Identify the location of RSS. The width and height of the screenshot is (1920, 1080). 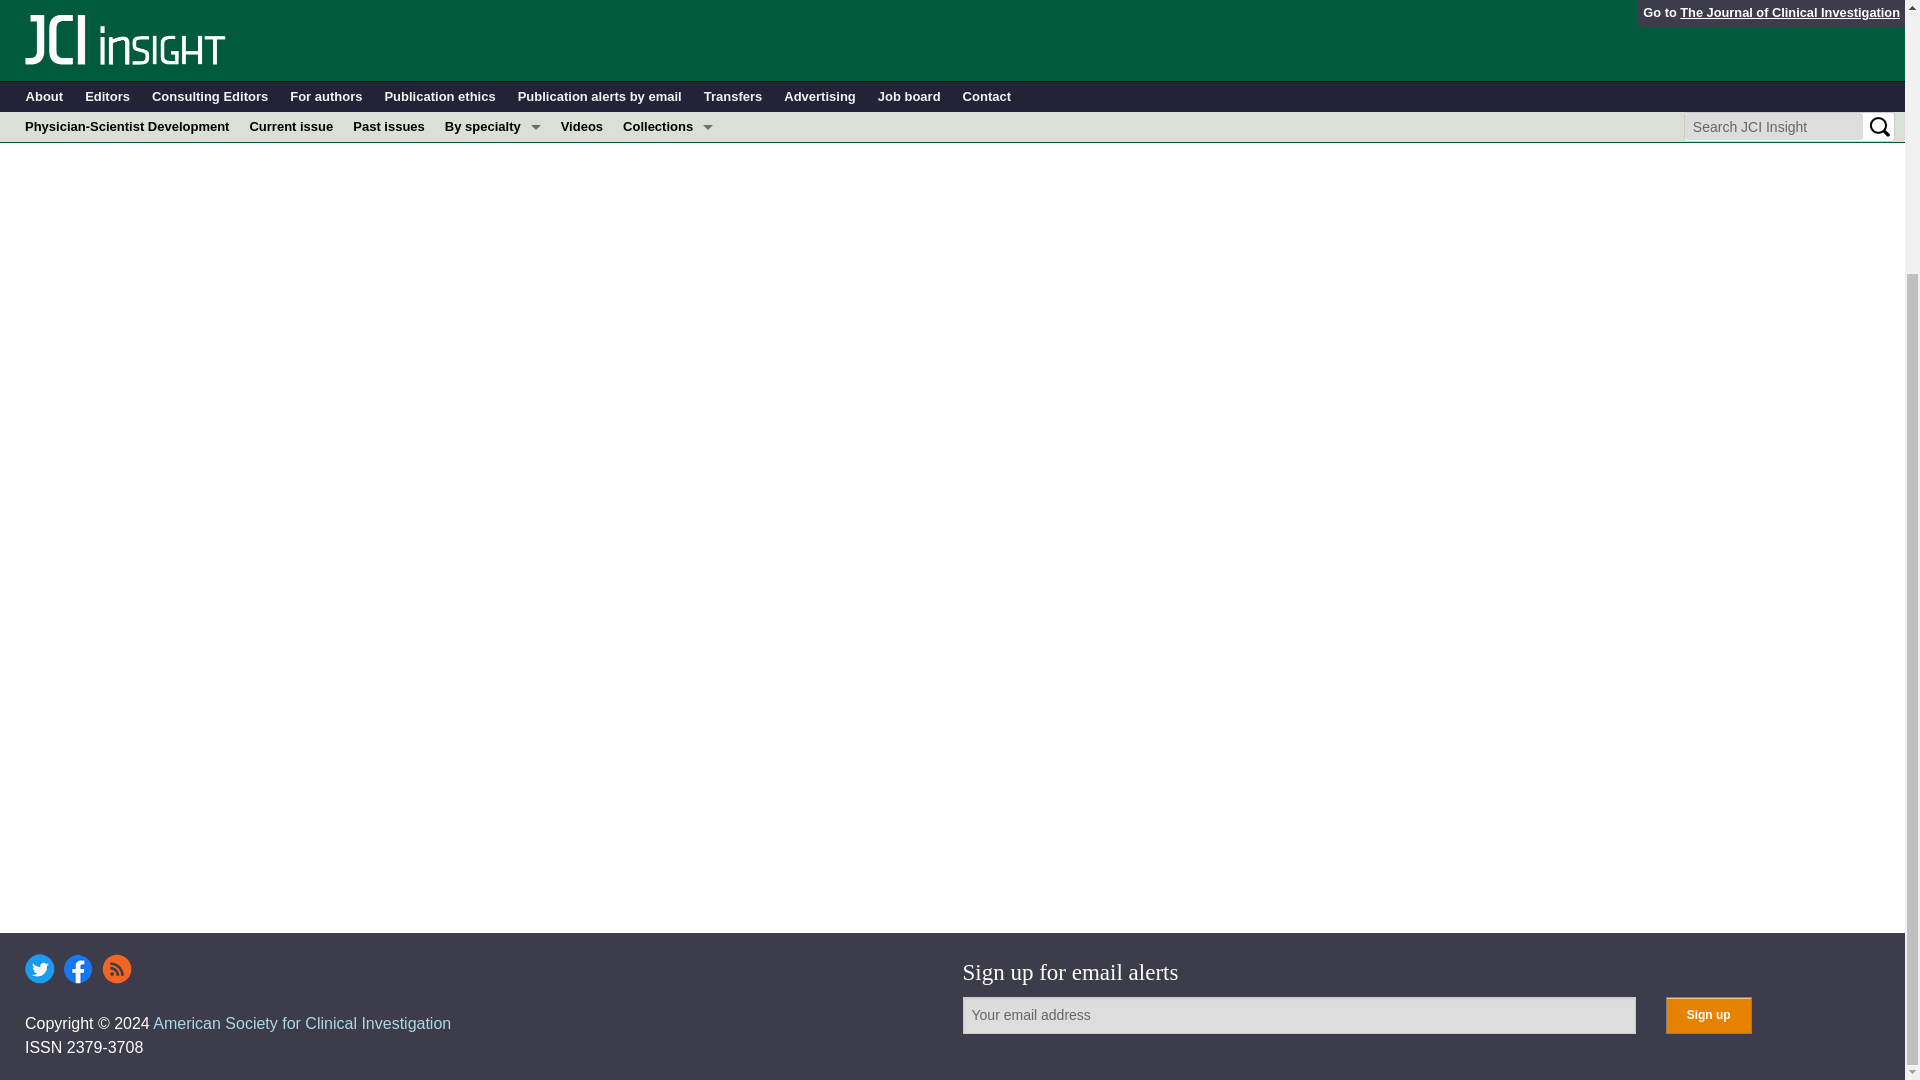
(116, 968).